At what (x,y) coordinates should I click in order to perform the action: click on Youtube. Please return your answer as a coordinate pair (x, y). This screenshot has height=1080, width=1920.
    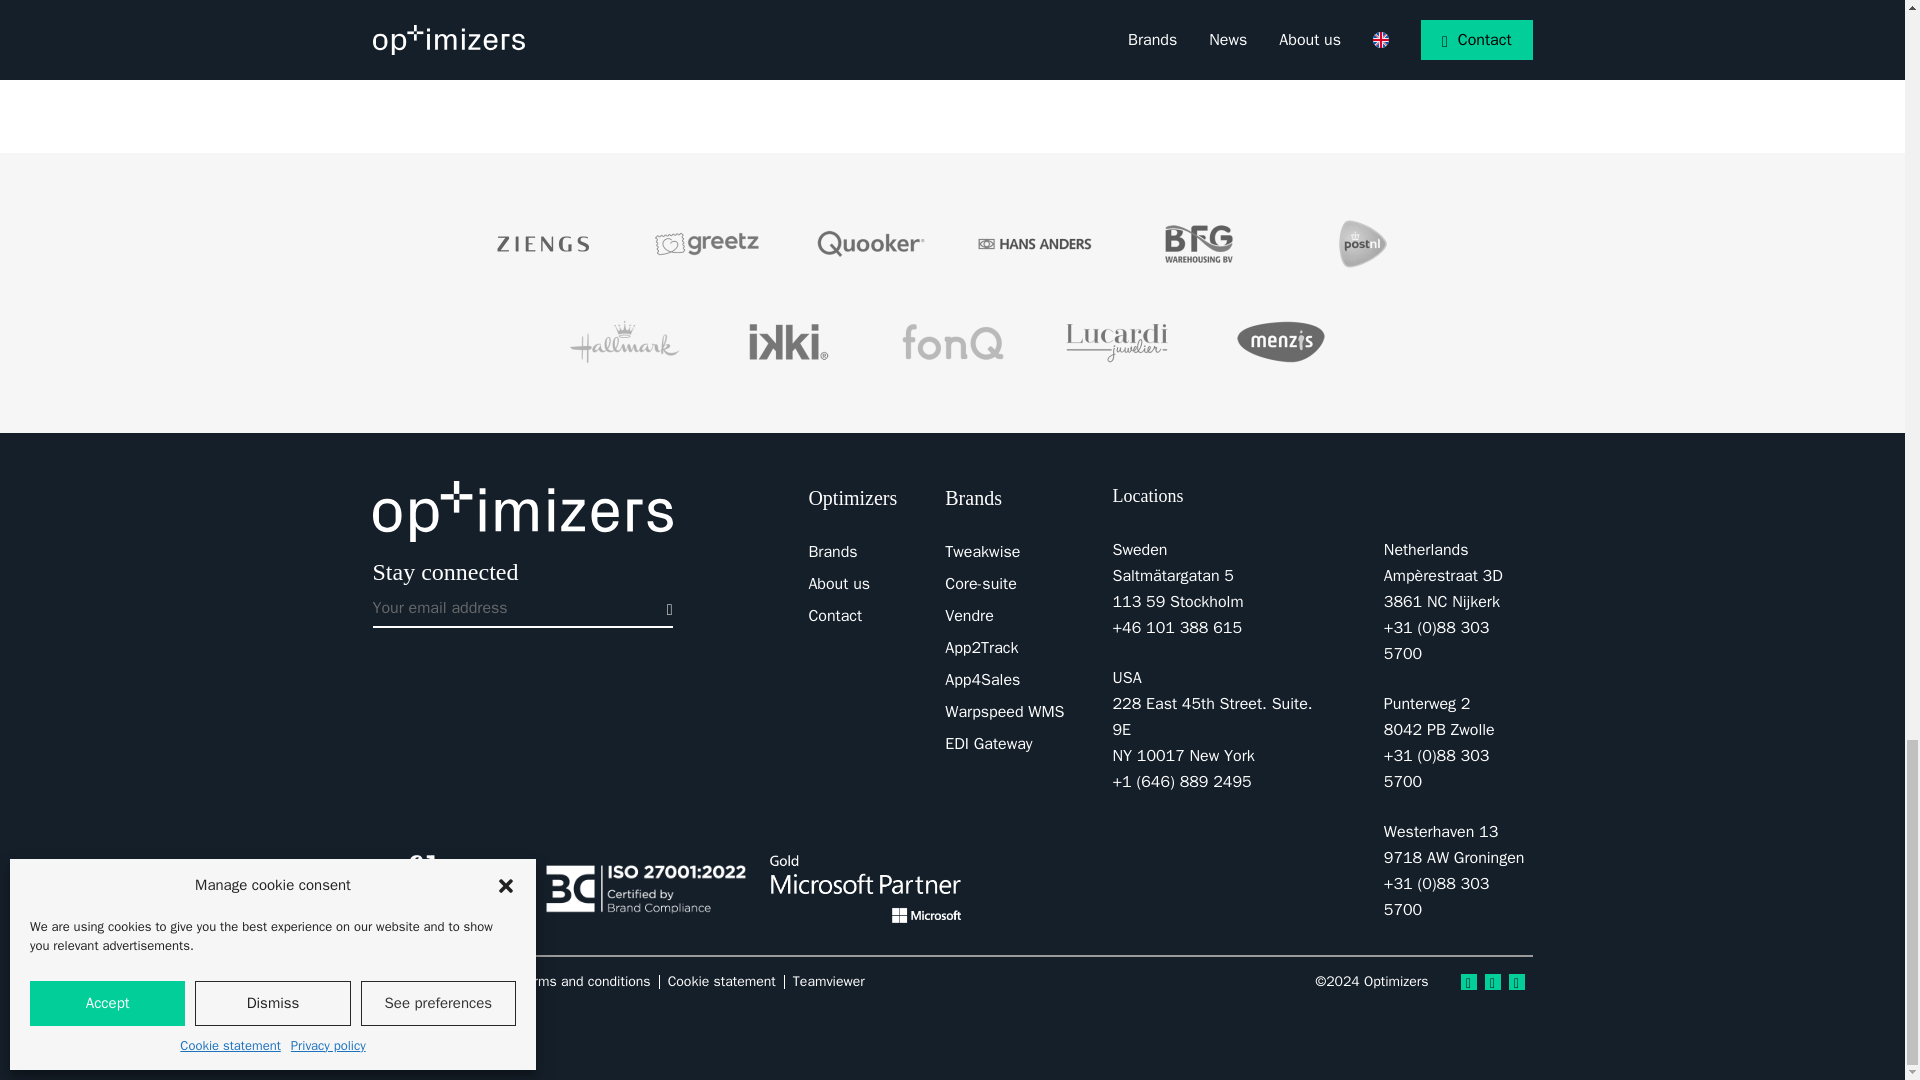
    Looking at the image, I should click on (1516, 982).